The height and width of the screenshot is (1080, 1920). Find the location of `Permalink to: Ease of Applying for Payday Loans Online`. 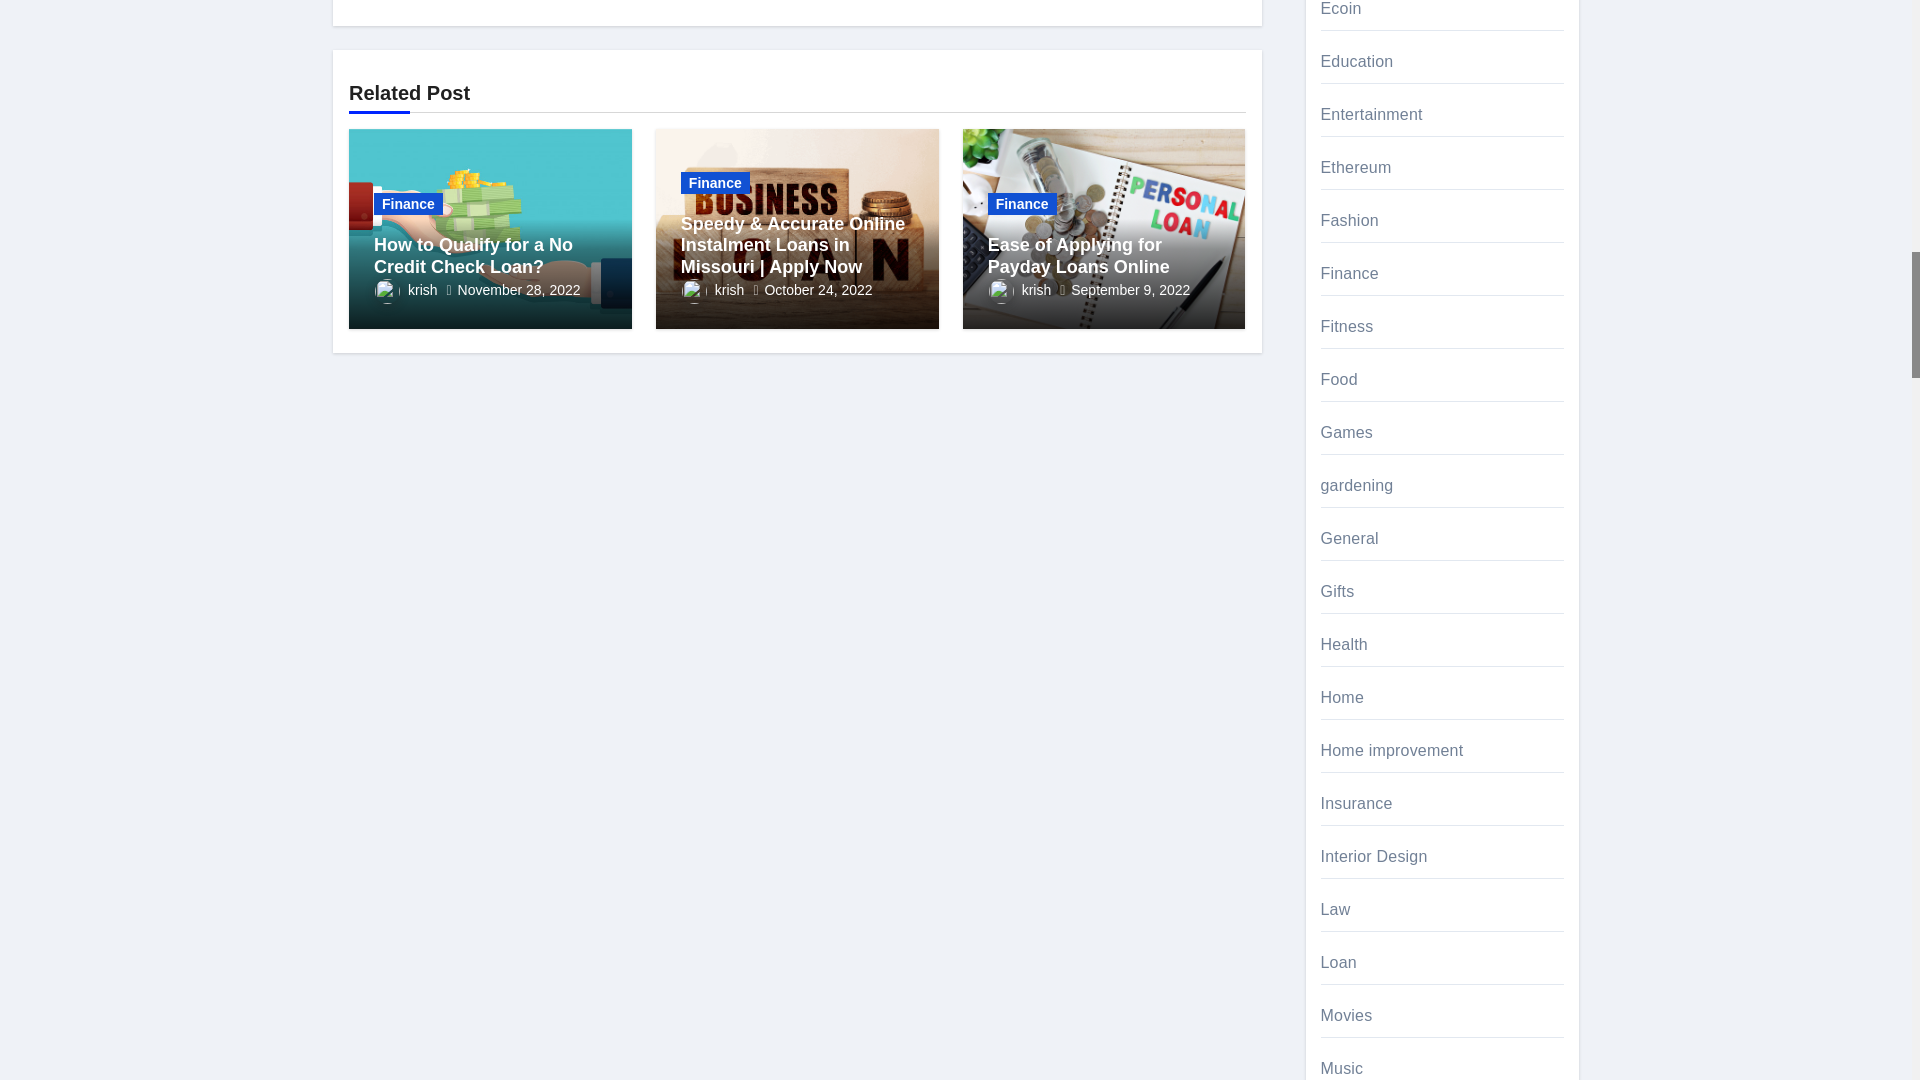

Permalink to: Ease of Applying for Payday Loans Online is located at coordinates (1078, 256).